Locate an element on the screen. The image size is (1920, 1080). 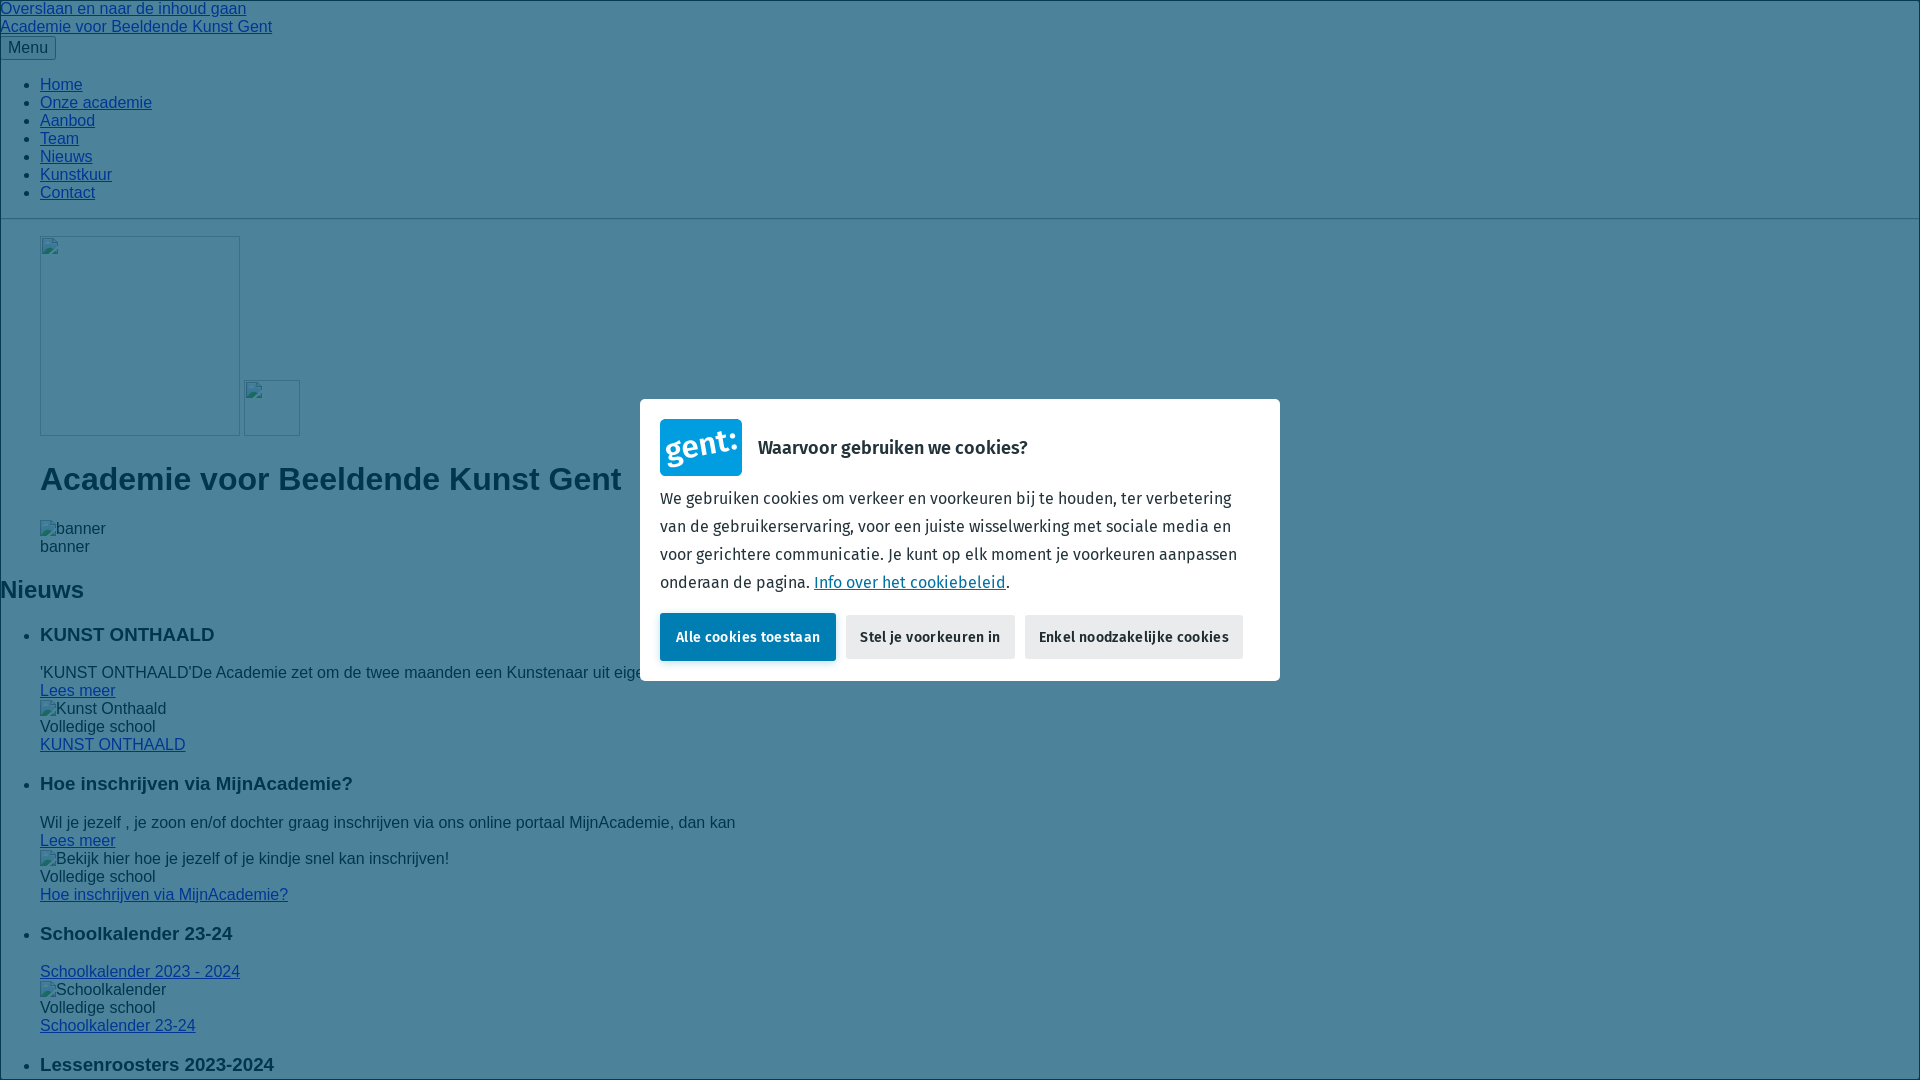
Menu is located at coordinates (28, 48).